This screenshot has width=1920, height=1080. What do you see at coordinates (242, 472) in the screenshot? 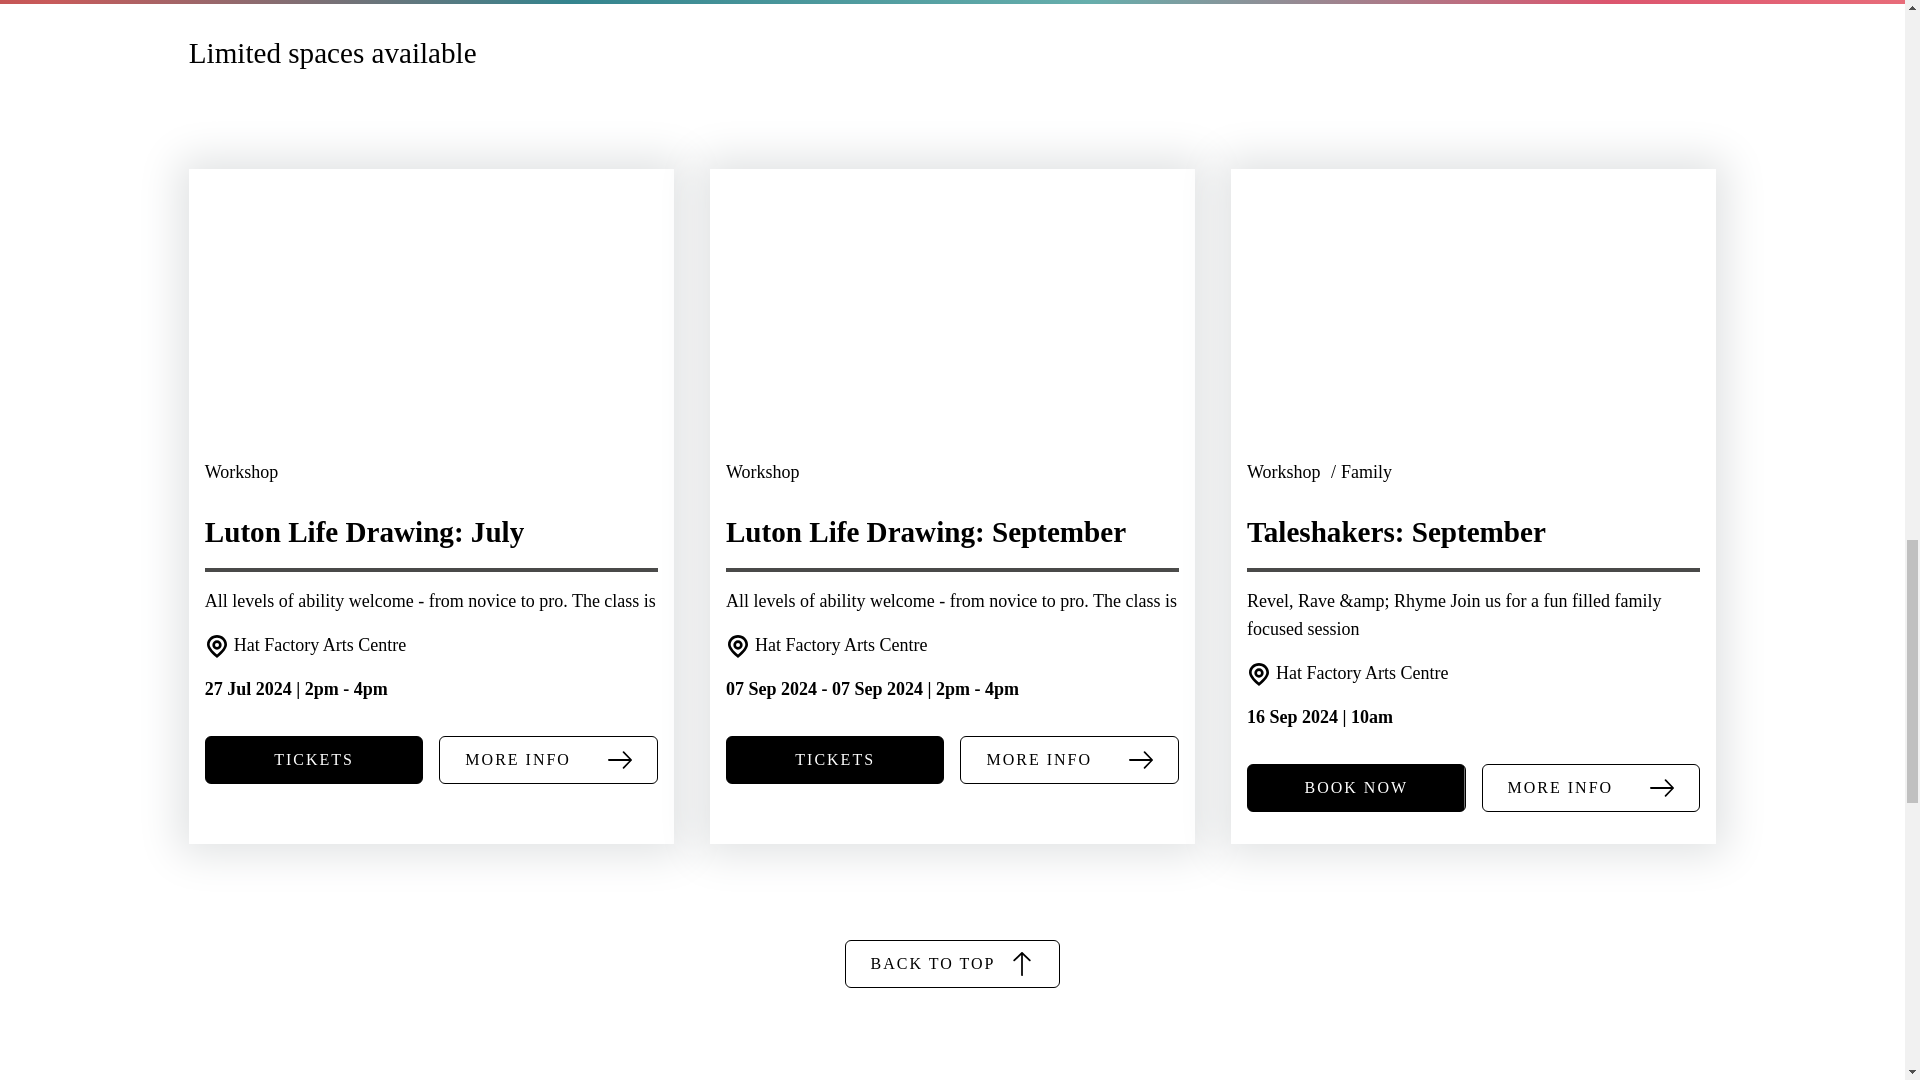
I see `Workshop ` at bounding box center [242, 472].